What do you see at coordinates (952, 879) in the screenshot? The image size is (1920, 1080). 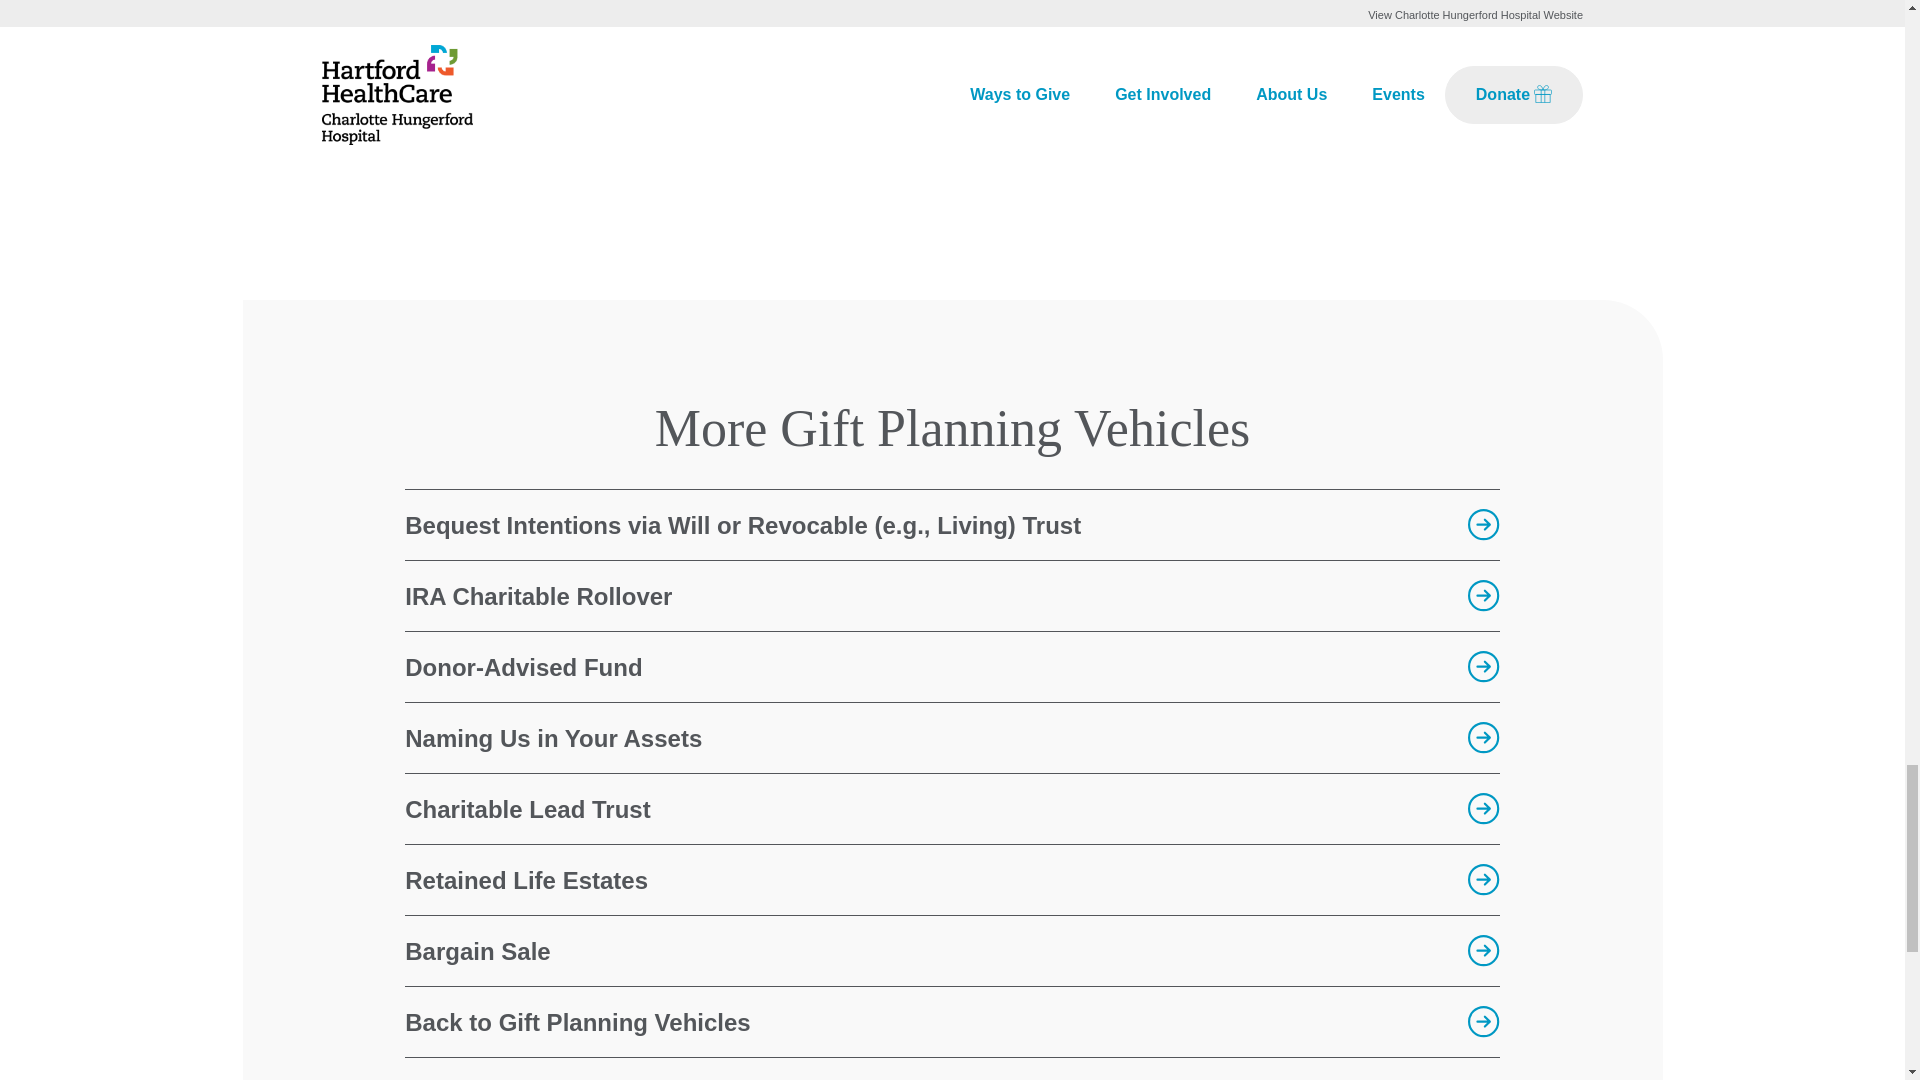 I see `Retained Life Estates` at bounding box center [952, 879].